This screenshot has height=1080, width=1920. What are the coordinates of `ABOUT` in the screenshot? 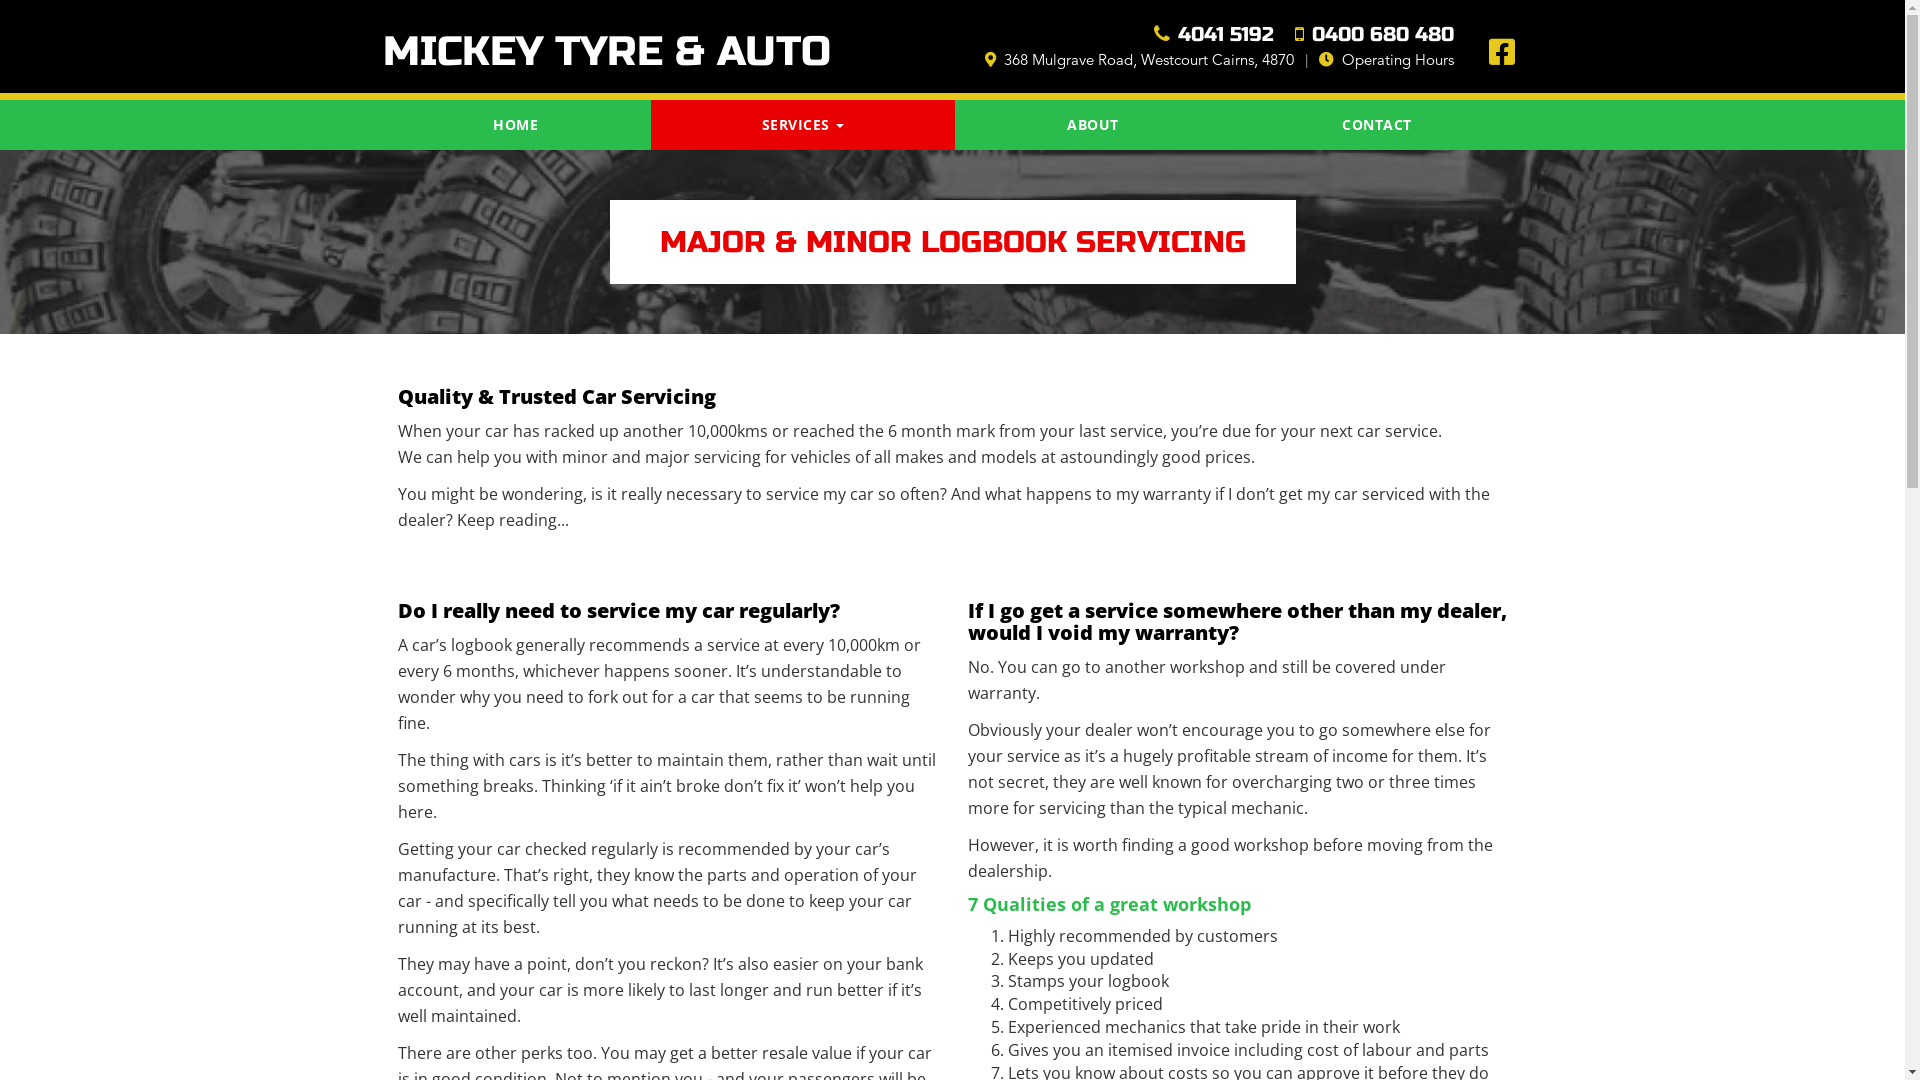 It's located at (1094, 125).